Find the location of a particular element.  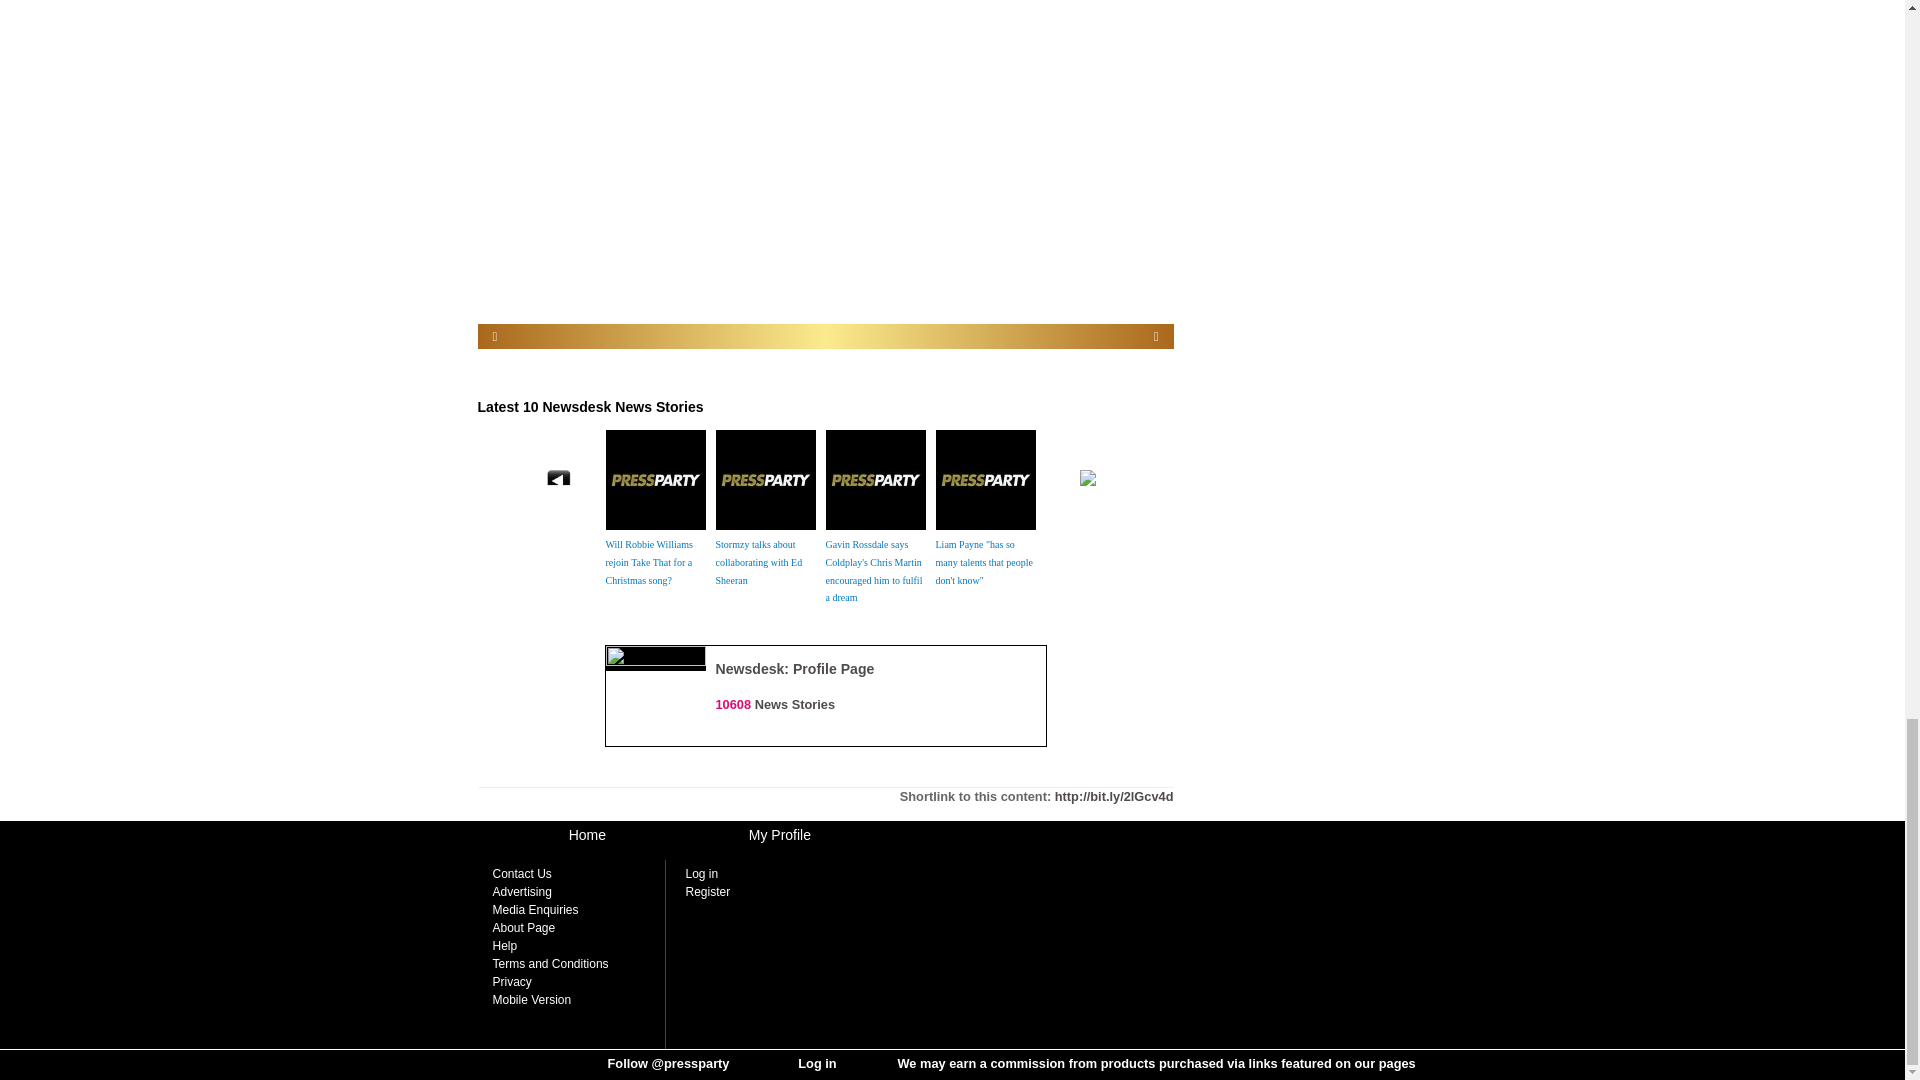

Liam Payne "has so many talents that people don't know" is located at coordinates (984, 562).